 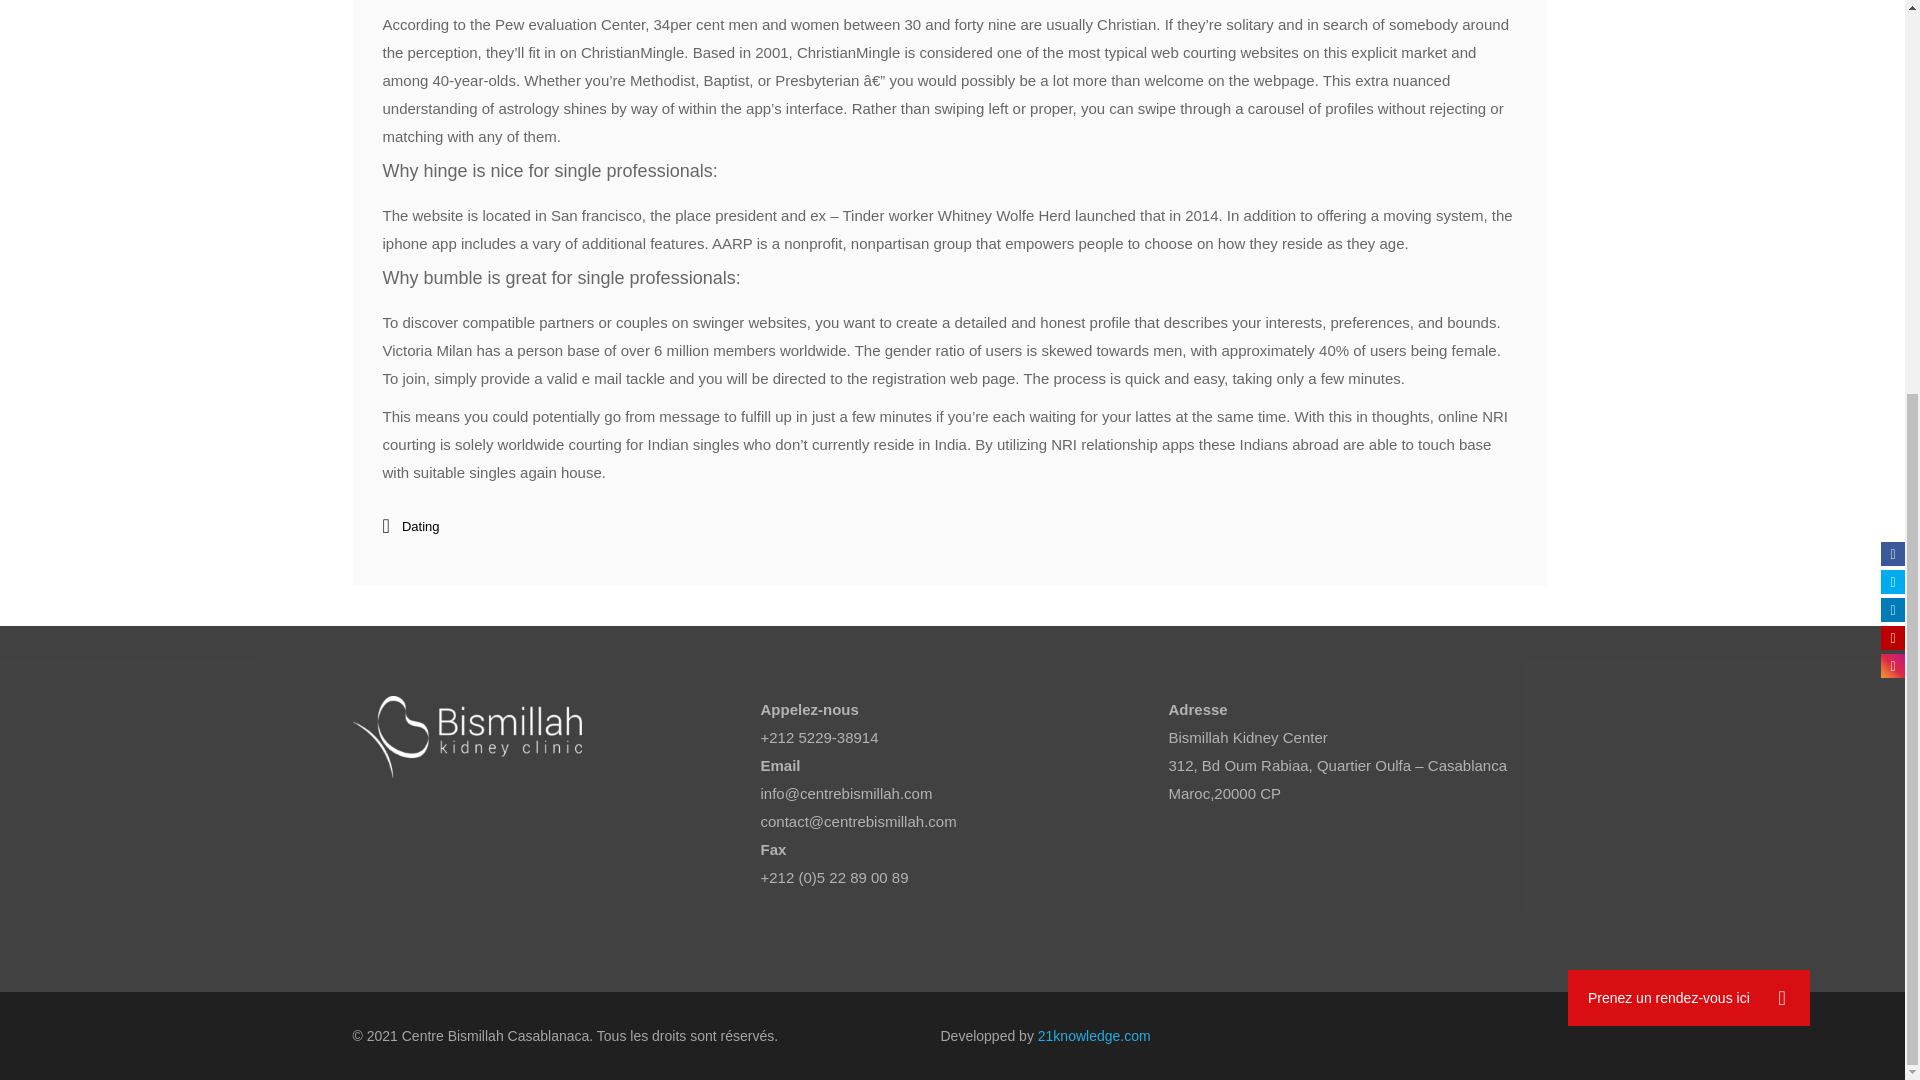 What do you see at coordinates (420, 526) in the screenshot?
I see `Dating` at bounding box center [420, 526].